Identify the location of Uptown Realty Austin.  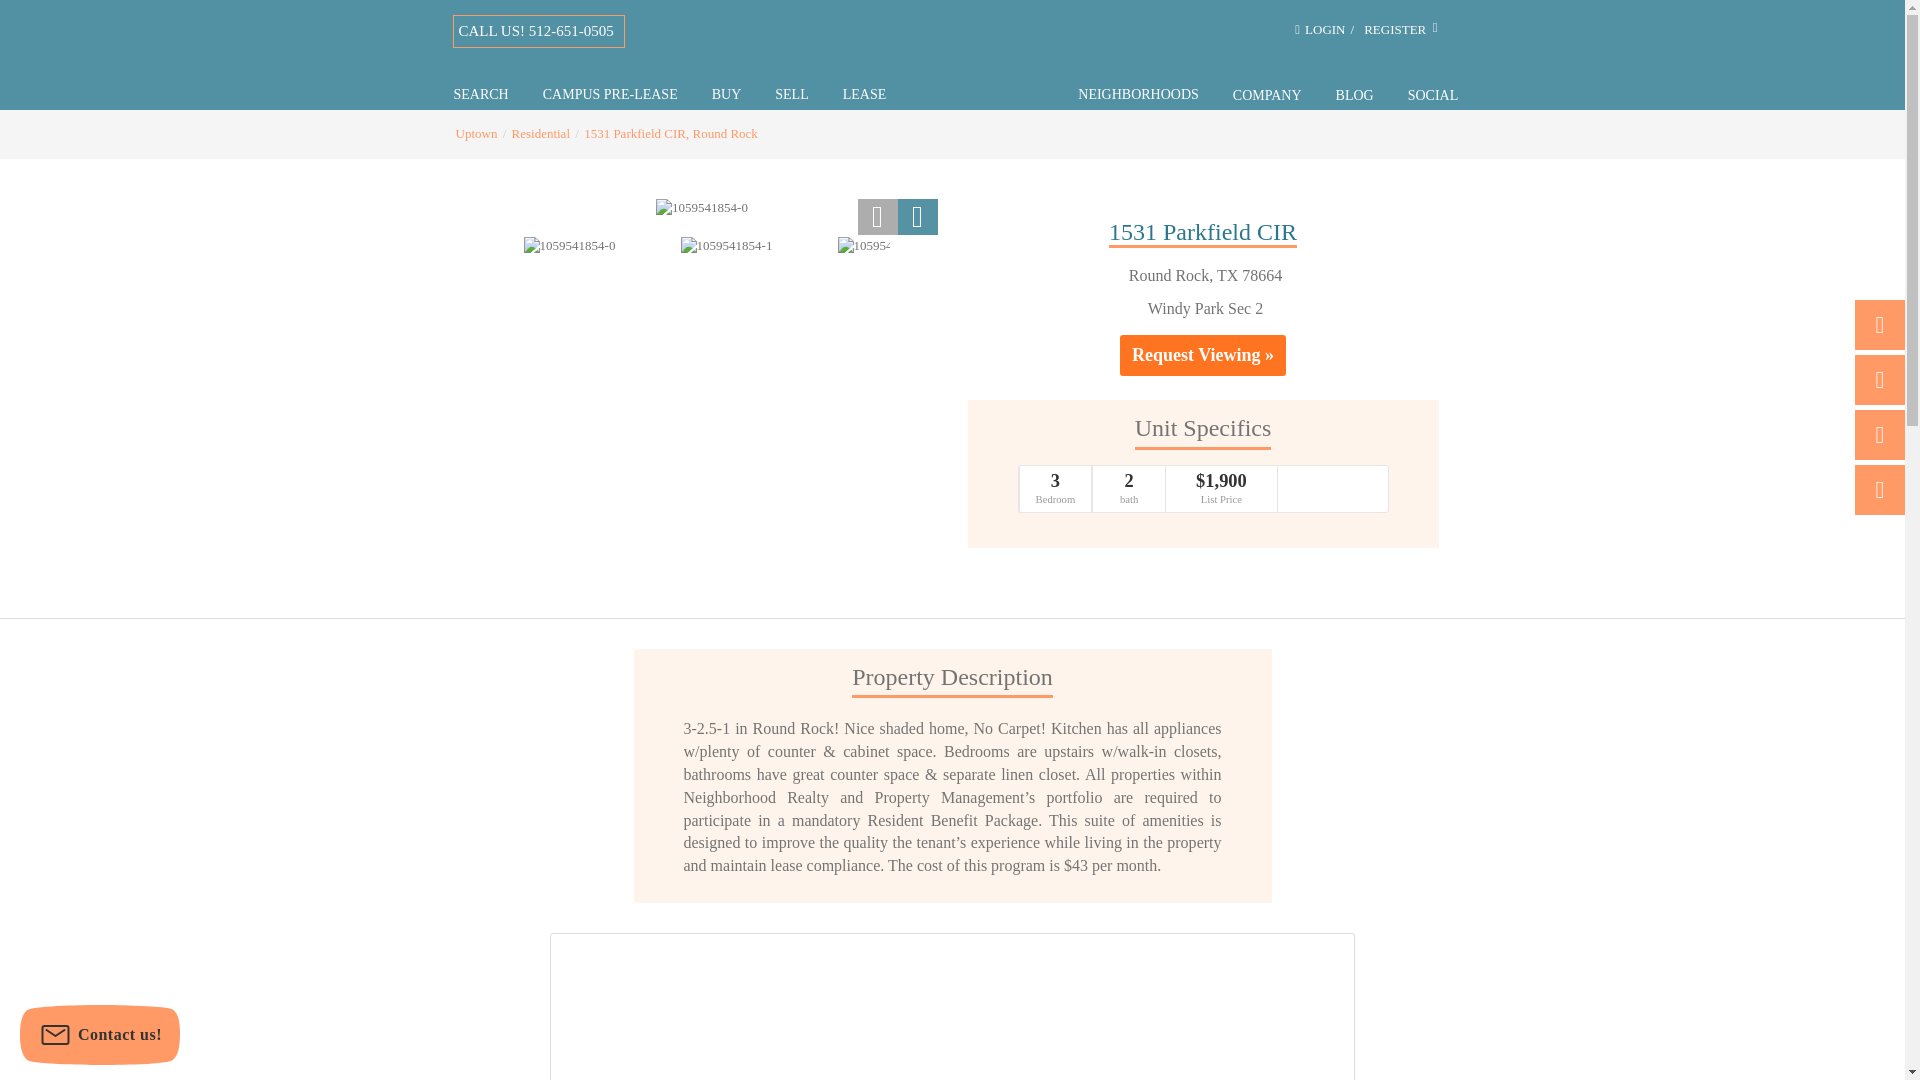
(982, 51).